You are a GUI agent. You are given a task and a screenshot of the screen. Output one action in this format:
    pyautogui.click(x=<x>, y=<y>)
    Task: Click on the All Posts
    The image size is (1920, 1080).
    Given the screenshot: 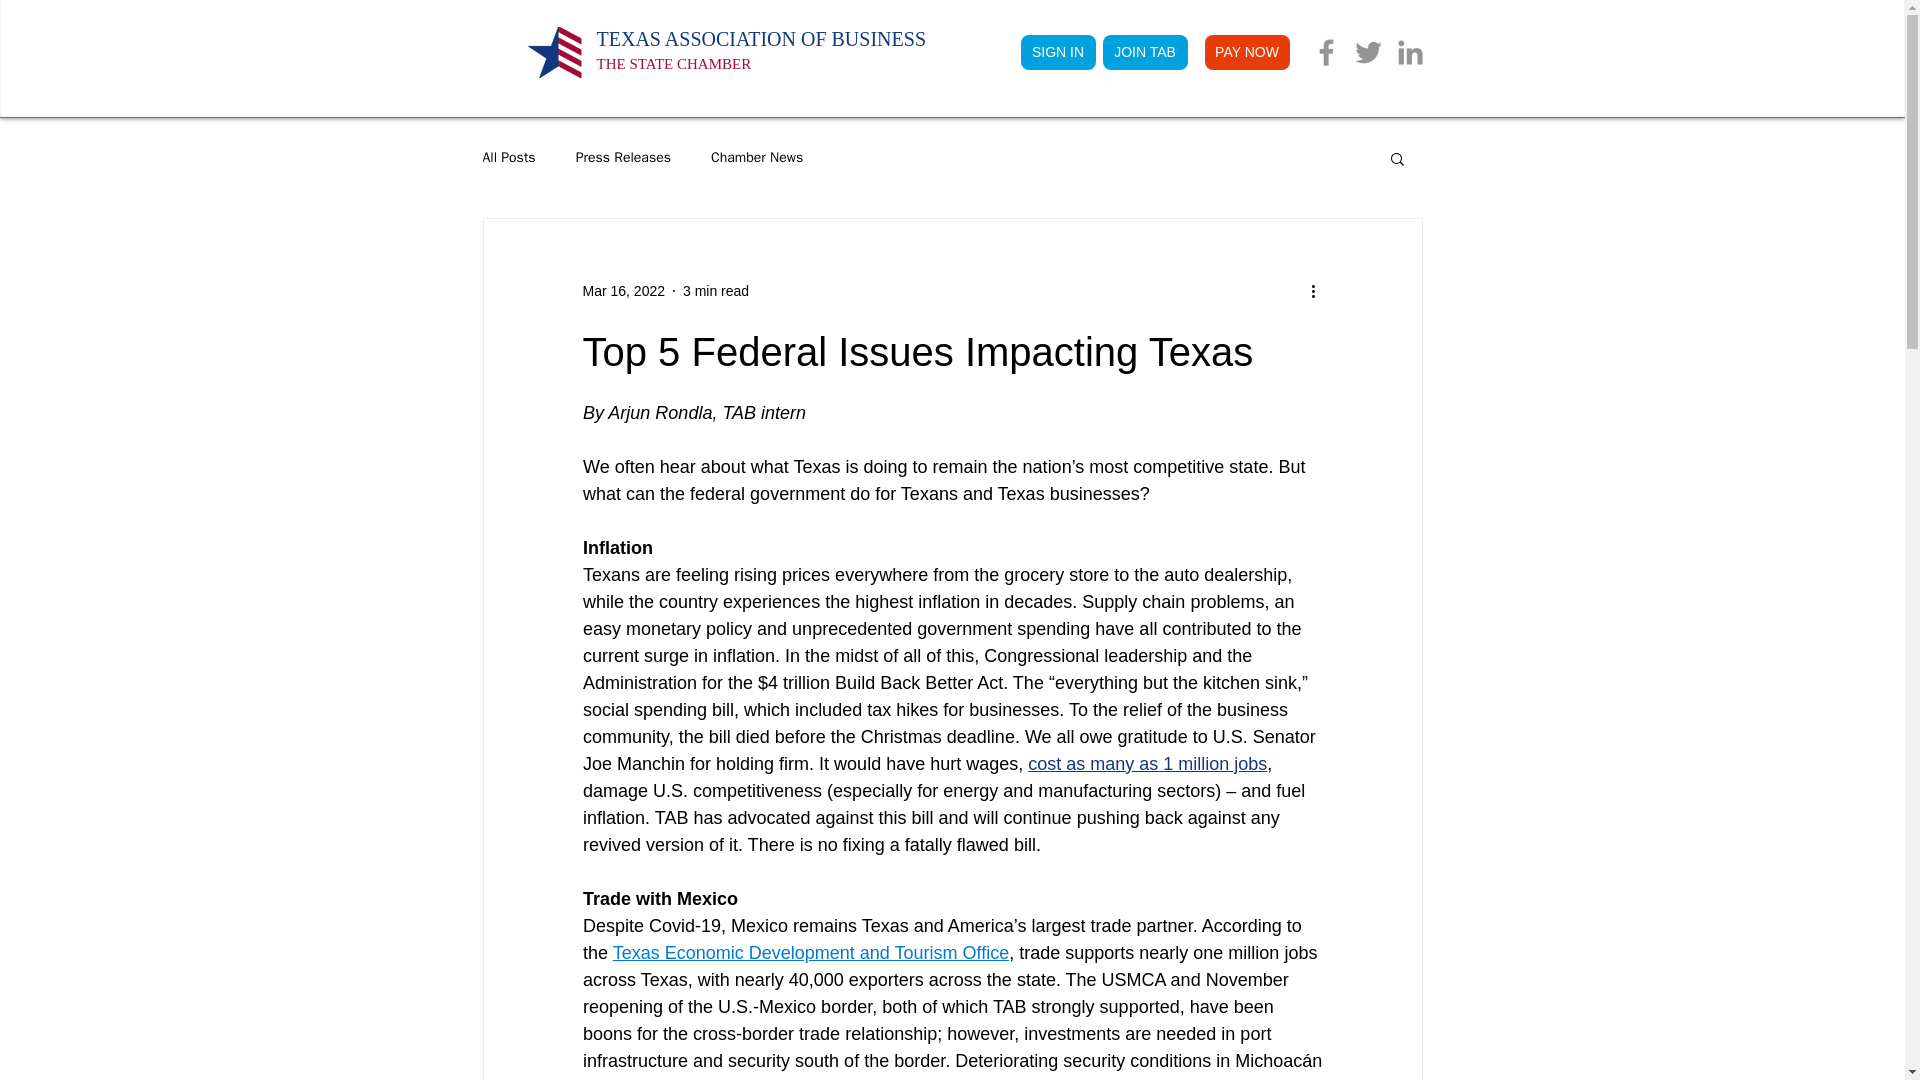 What is the action you would take?
    pyautogui.click(x=508, y=158)
    